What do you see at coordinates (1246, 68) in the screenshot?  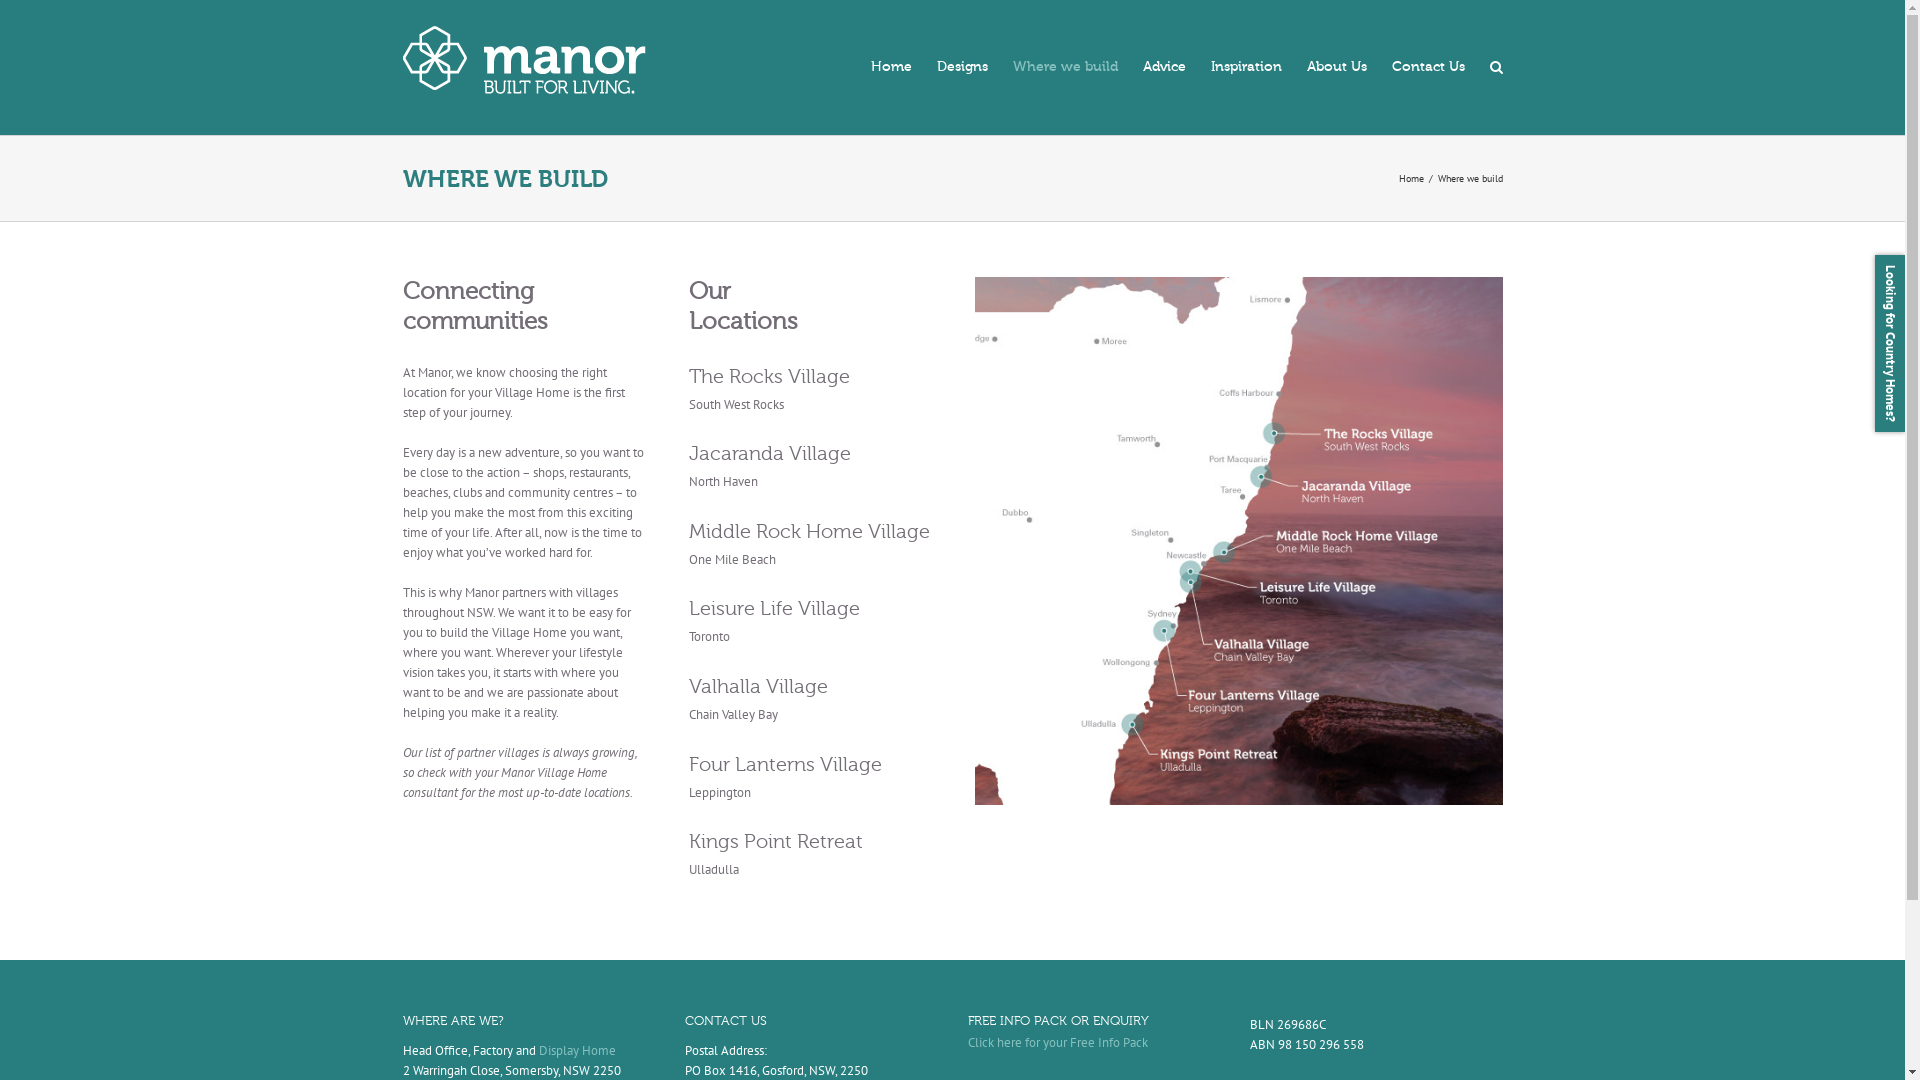 I see `Inspiration` at bounding box center [1246, 68].